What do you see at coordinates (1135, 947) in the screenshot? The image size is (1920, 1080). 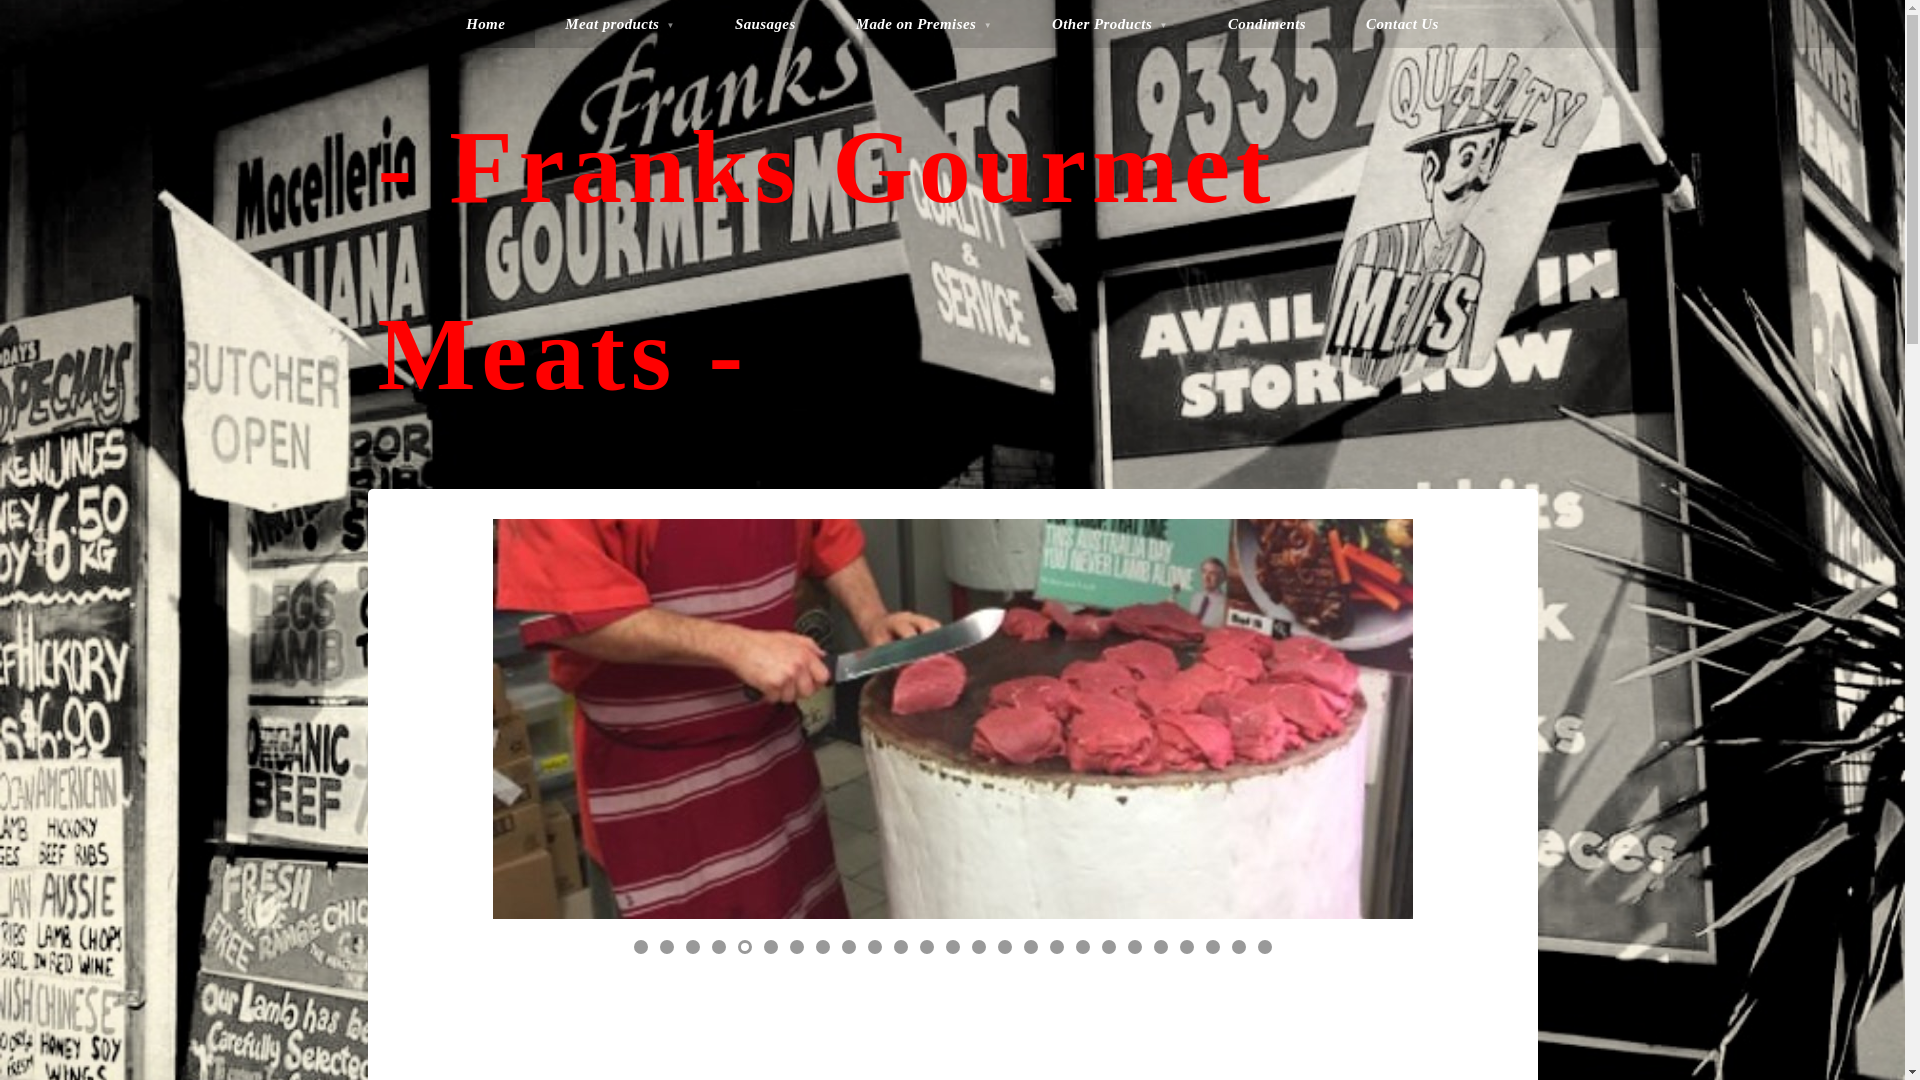 I see `20` at bounding box center [1135, 947].